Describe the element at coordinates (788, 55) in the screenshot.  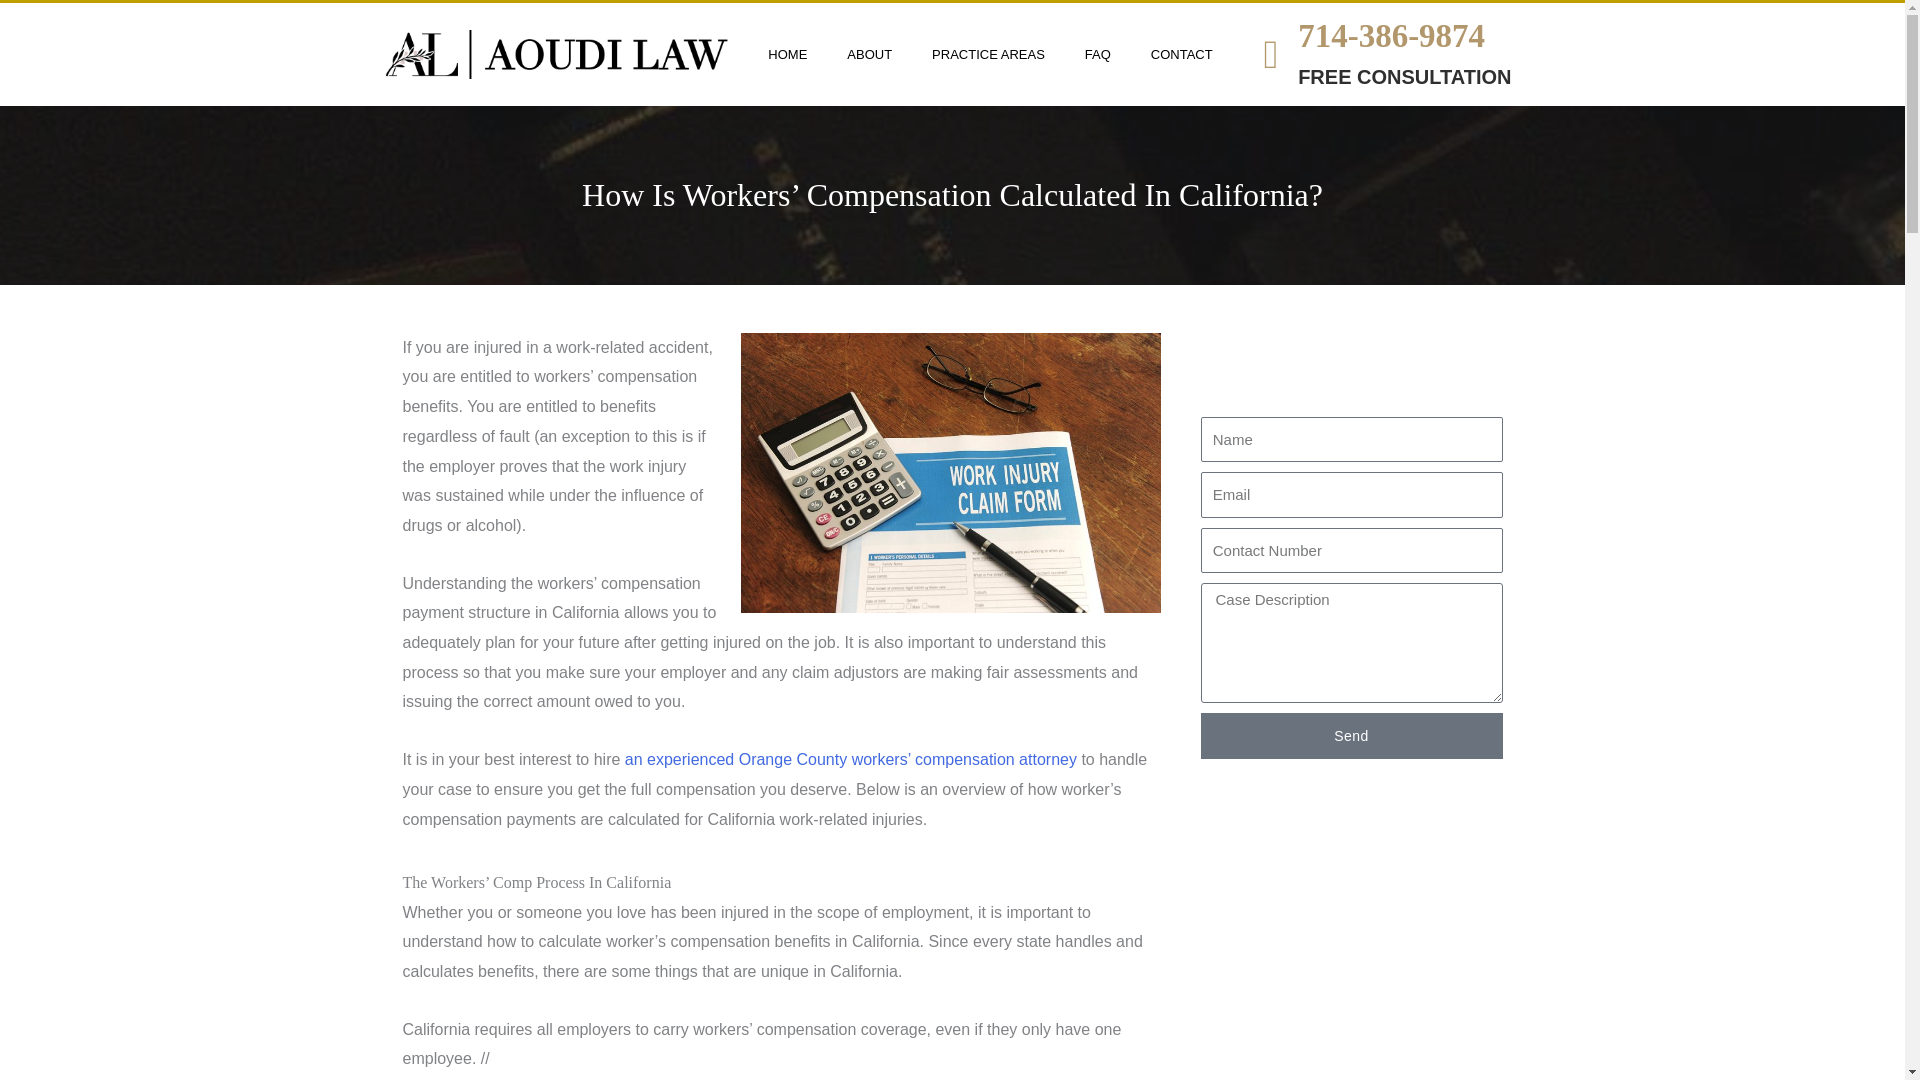
I see `HOME` at that location.